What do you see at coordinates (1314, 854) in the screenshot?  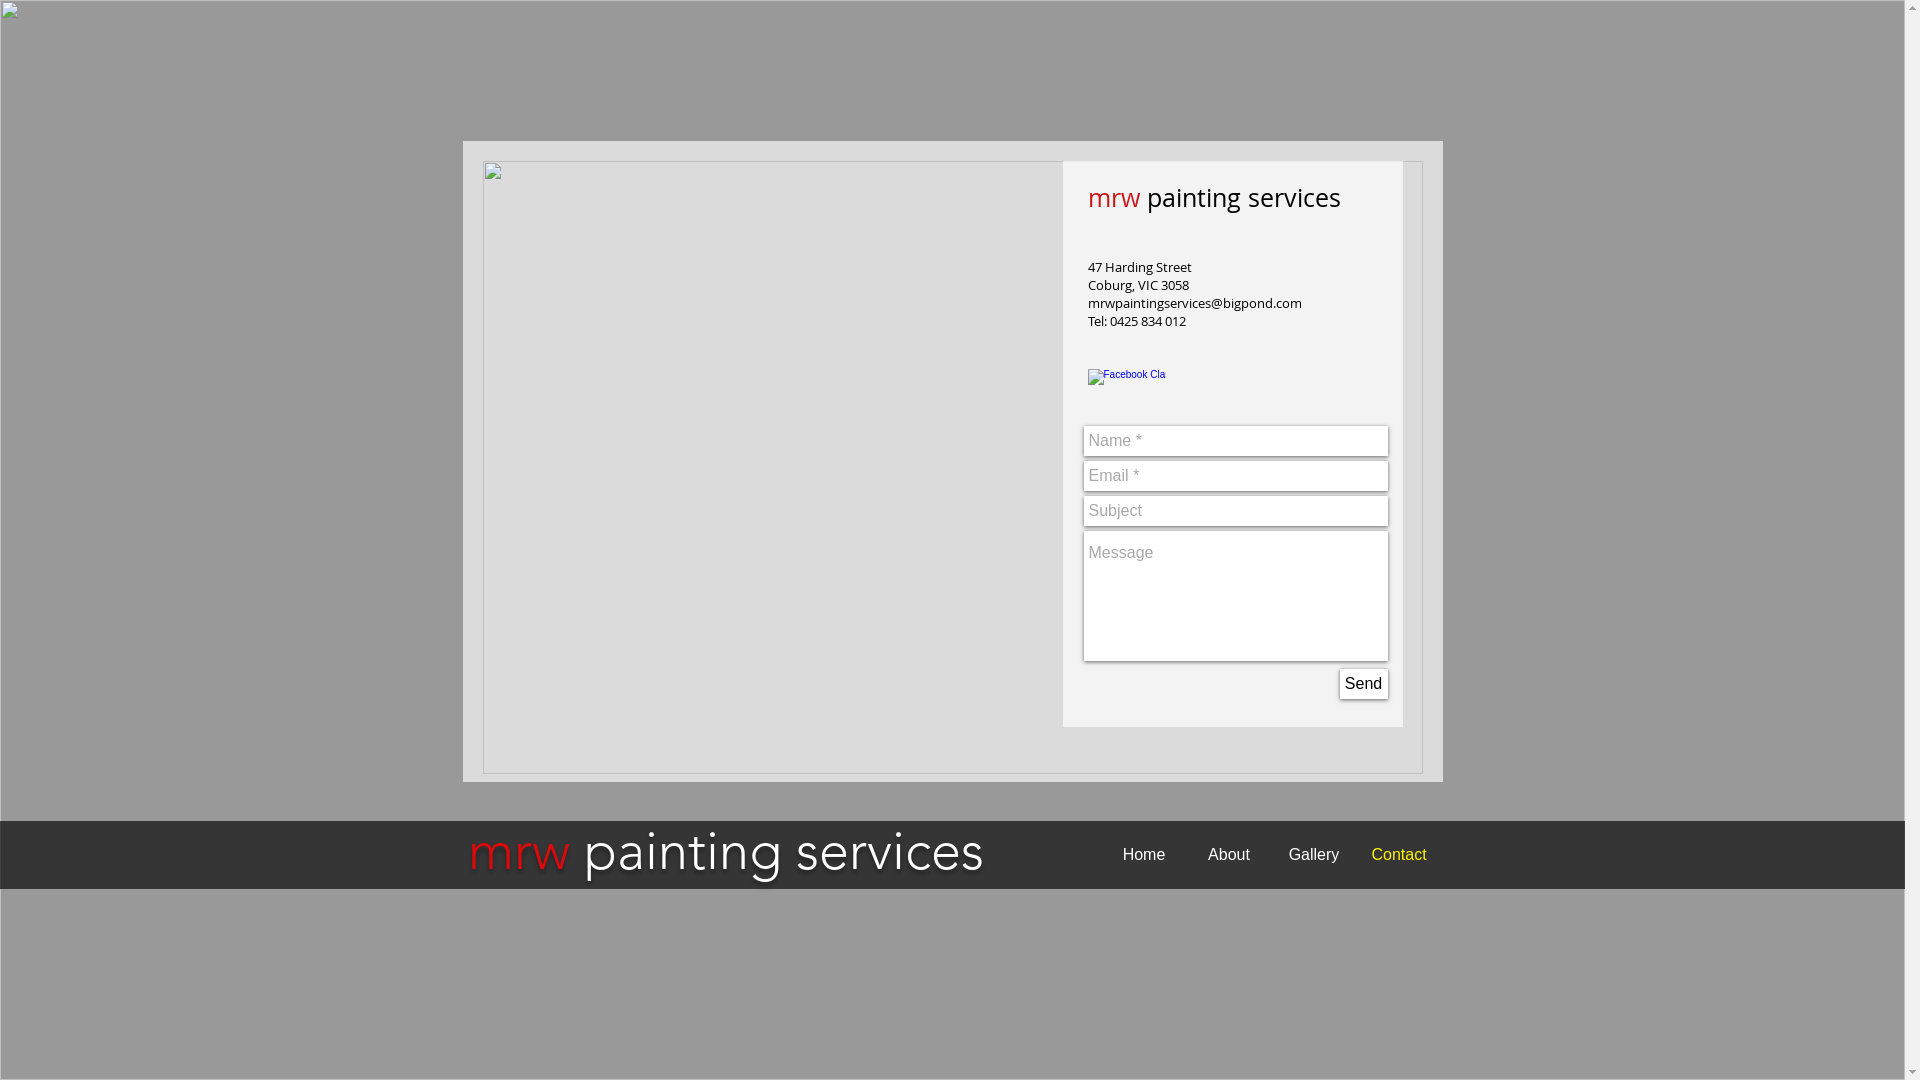 I see `Gallery` at bounding box center [1314, 854].